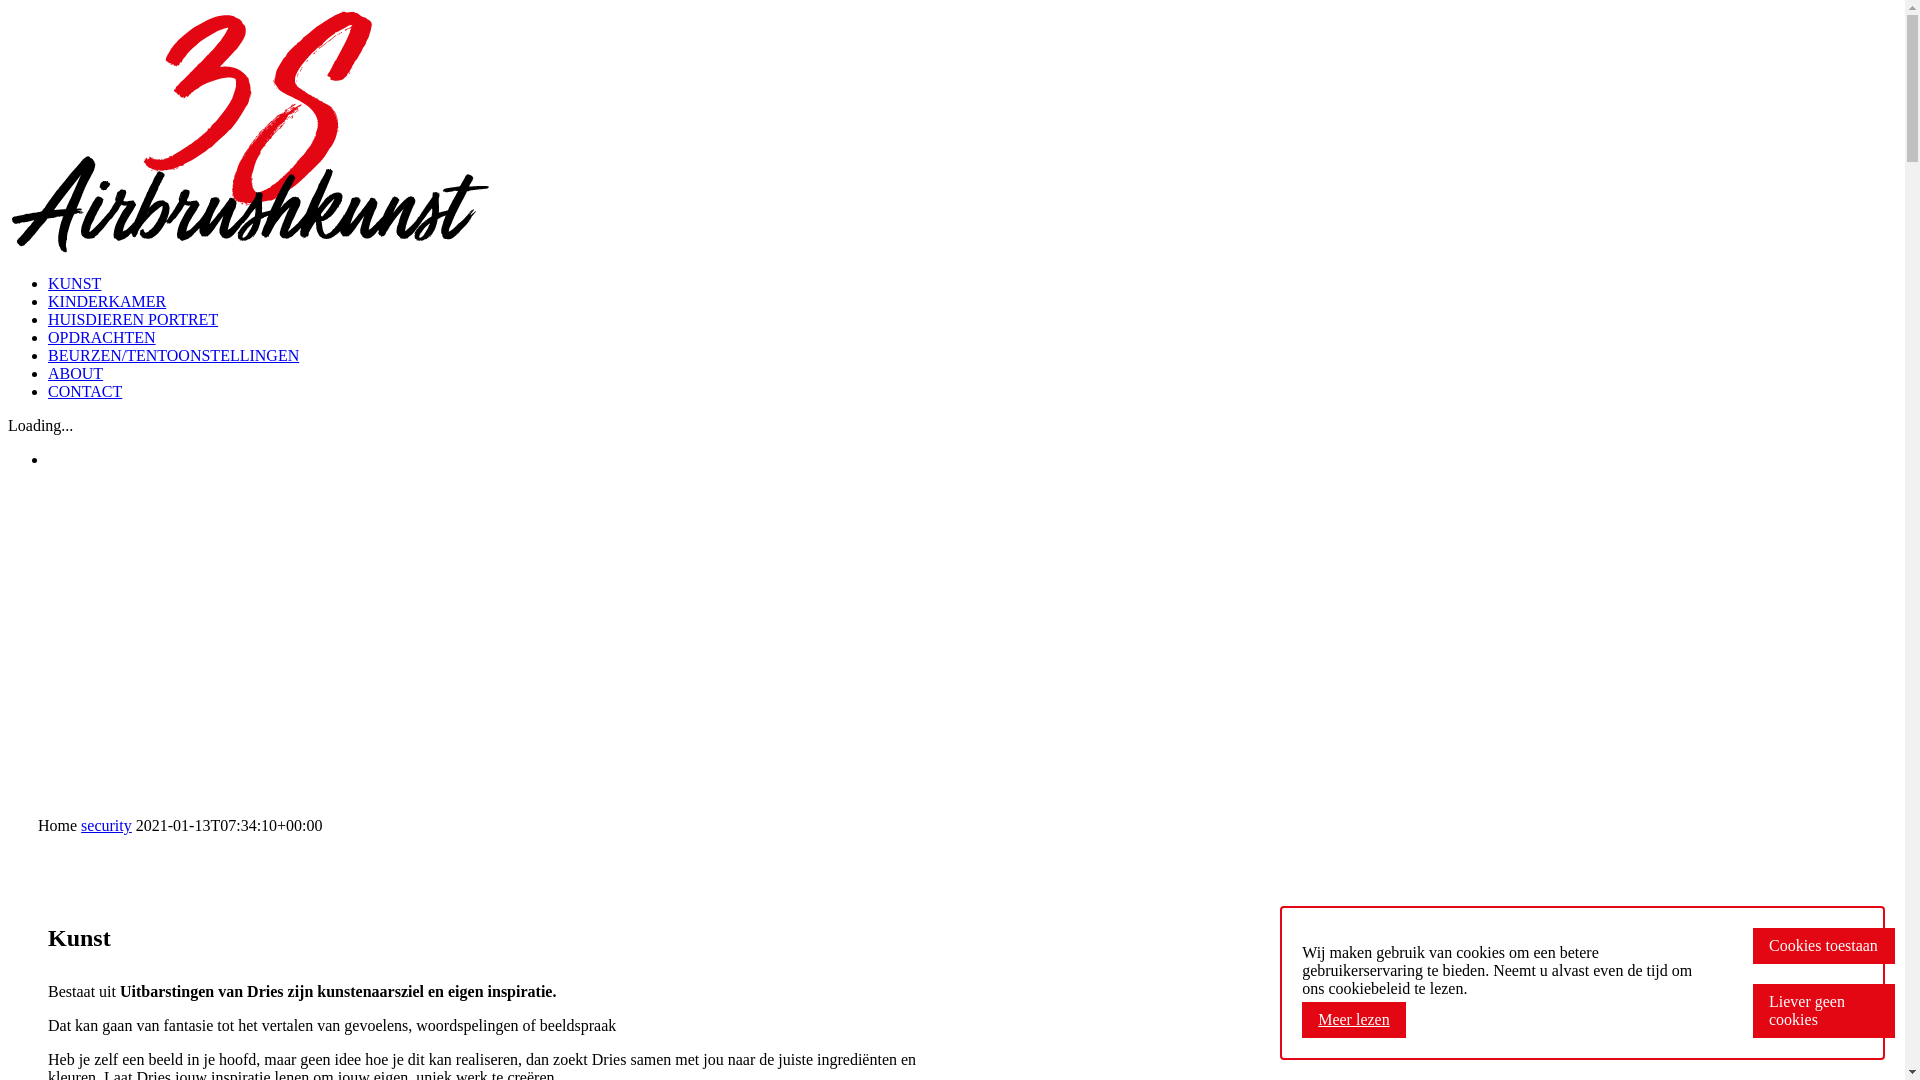 Image resolution: width=1920 pixels, height=1080 pixels. I want to click on KINDERKAMER, so click(107, 302).